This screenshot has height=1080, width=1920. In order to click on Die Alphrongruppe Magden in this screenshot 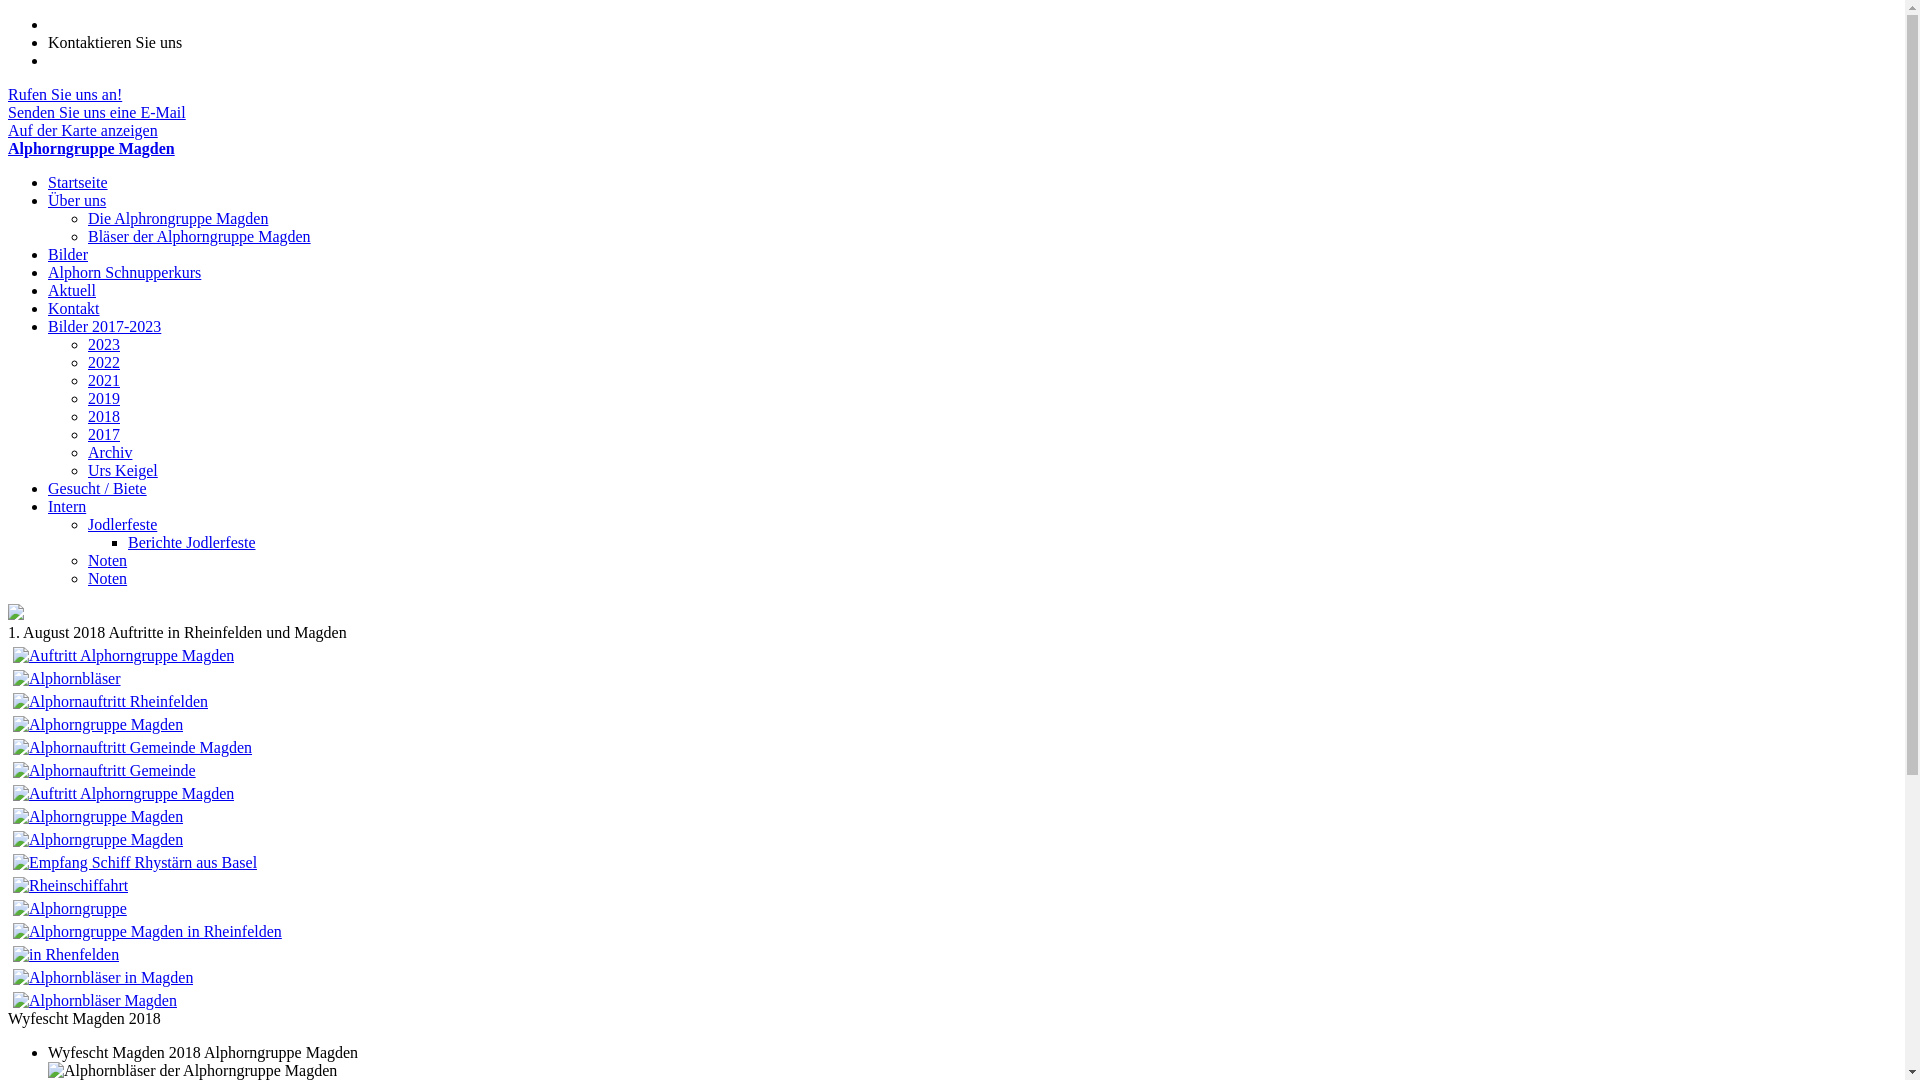, I will do `click(178, 218)`.